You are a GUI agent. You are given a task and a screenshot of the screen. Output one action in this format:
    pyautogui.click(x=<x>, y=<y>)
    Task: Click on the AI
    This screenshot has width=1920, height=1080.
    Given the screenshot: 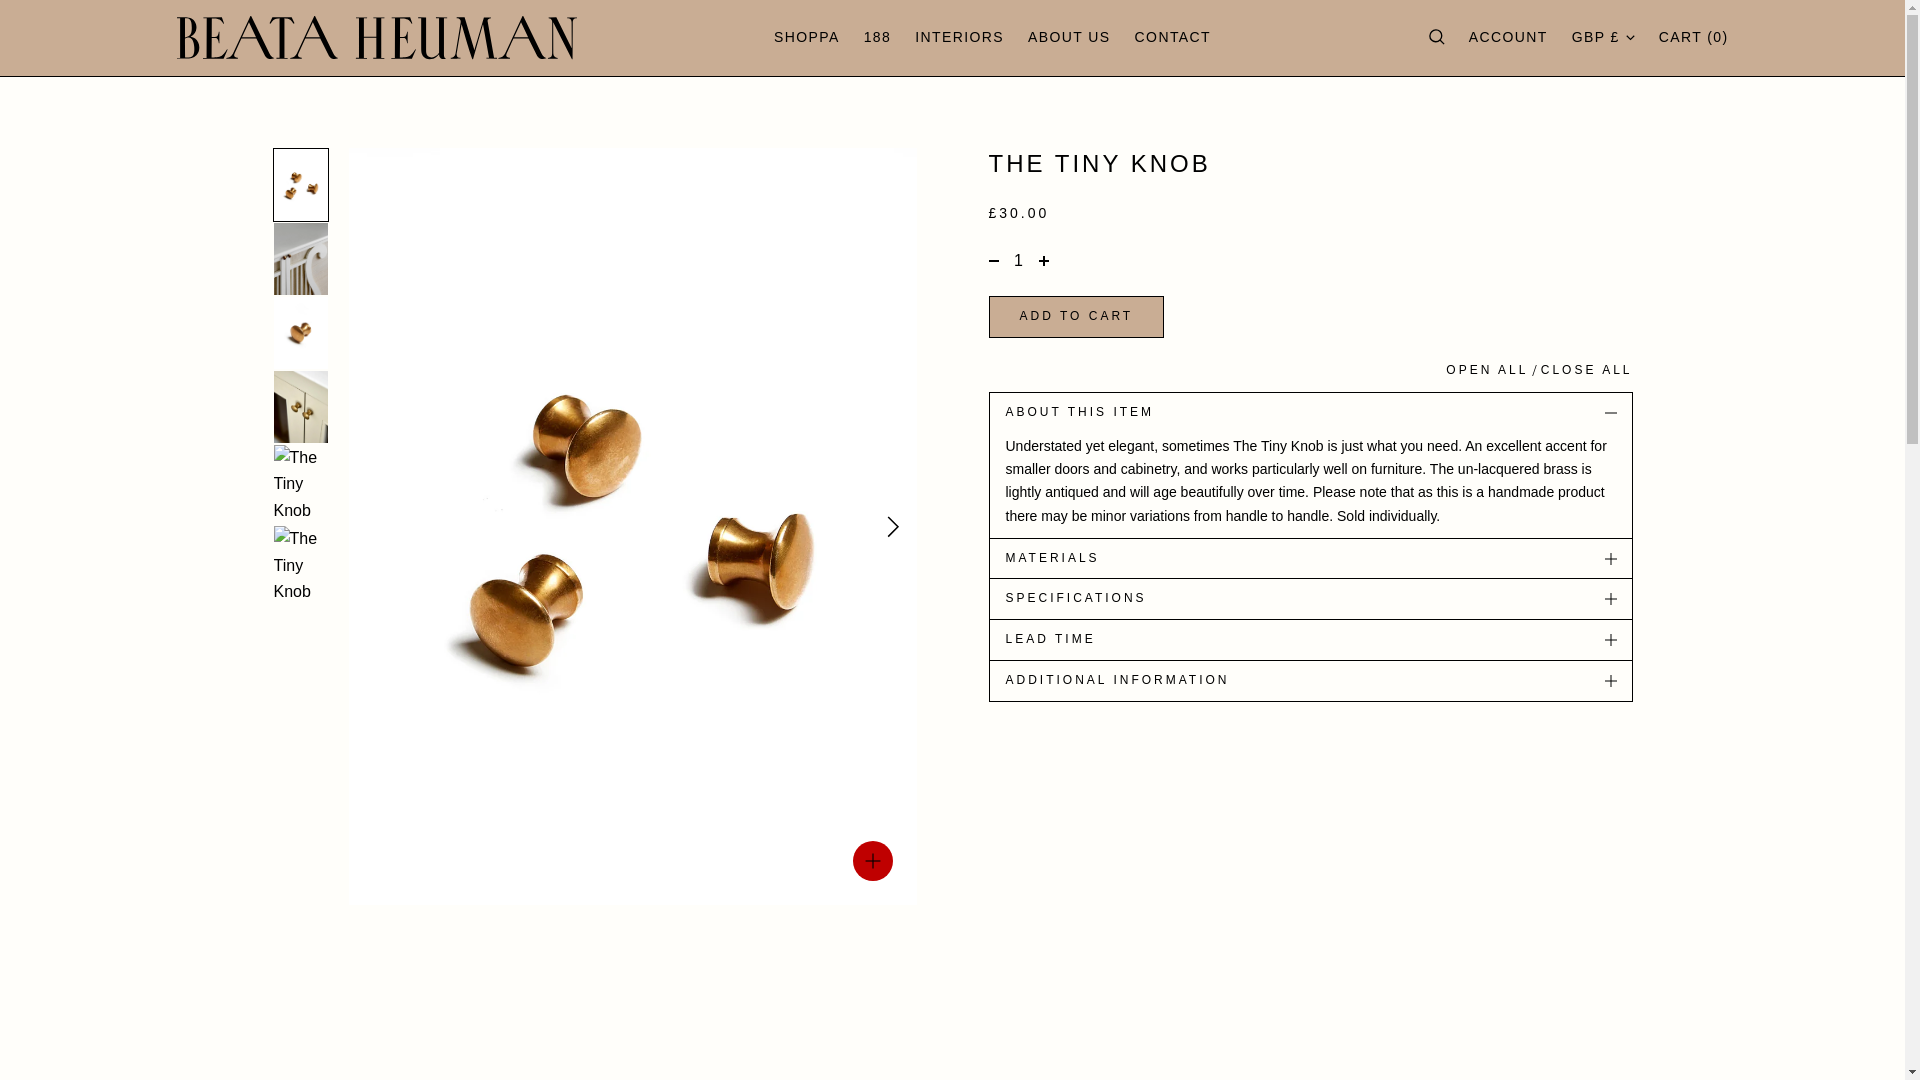 What is the action you would take?
    pyautogui.click(x=1712, y=396)
    